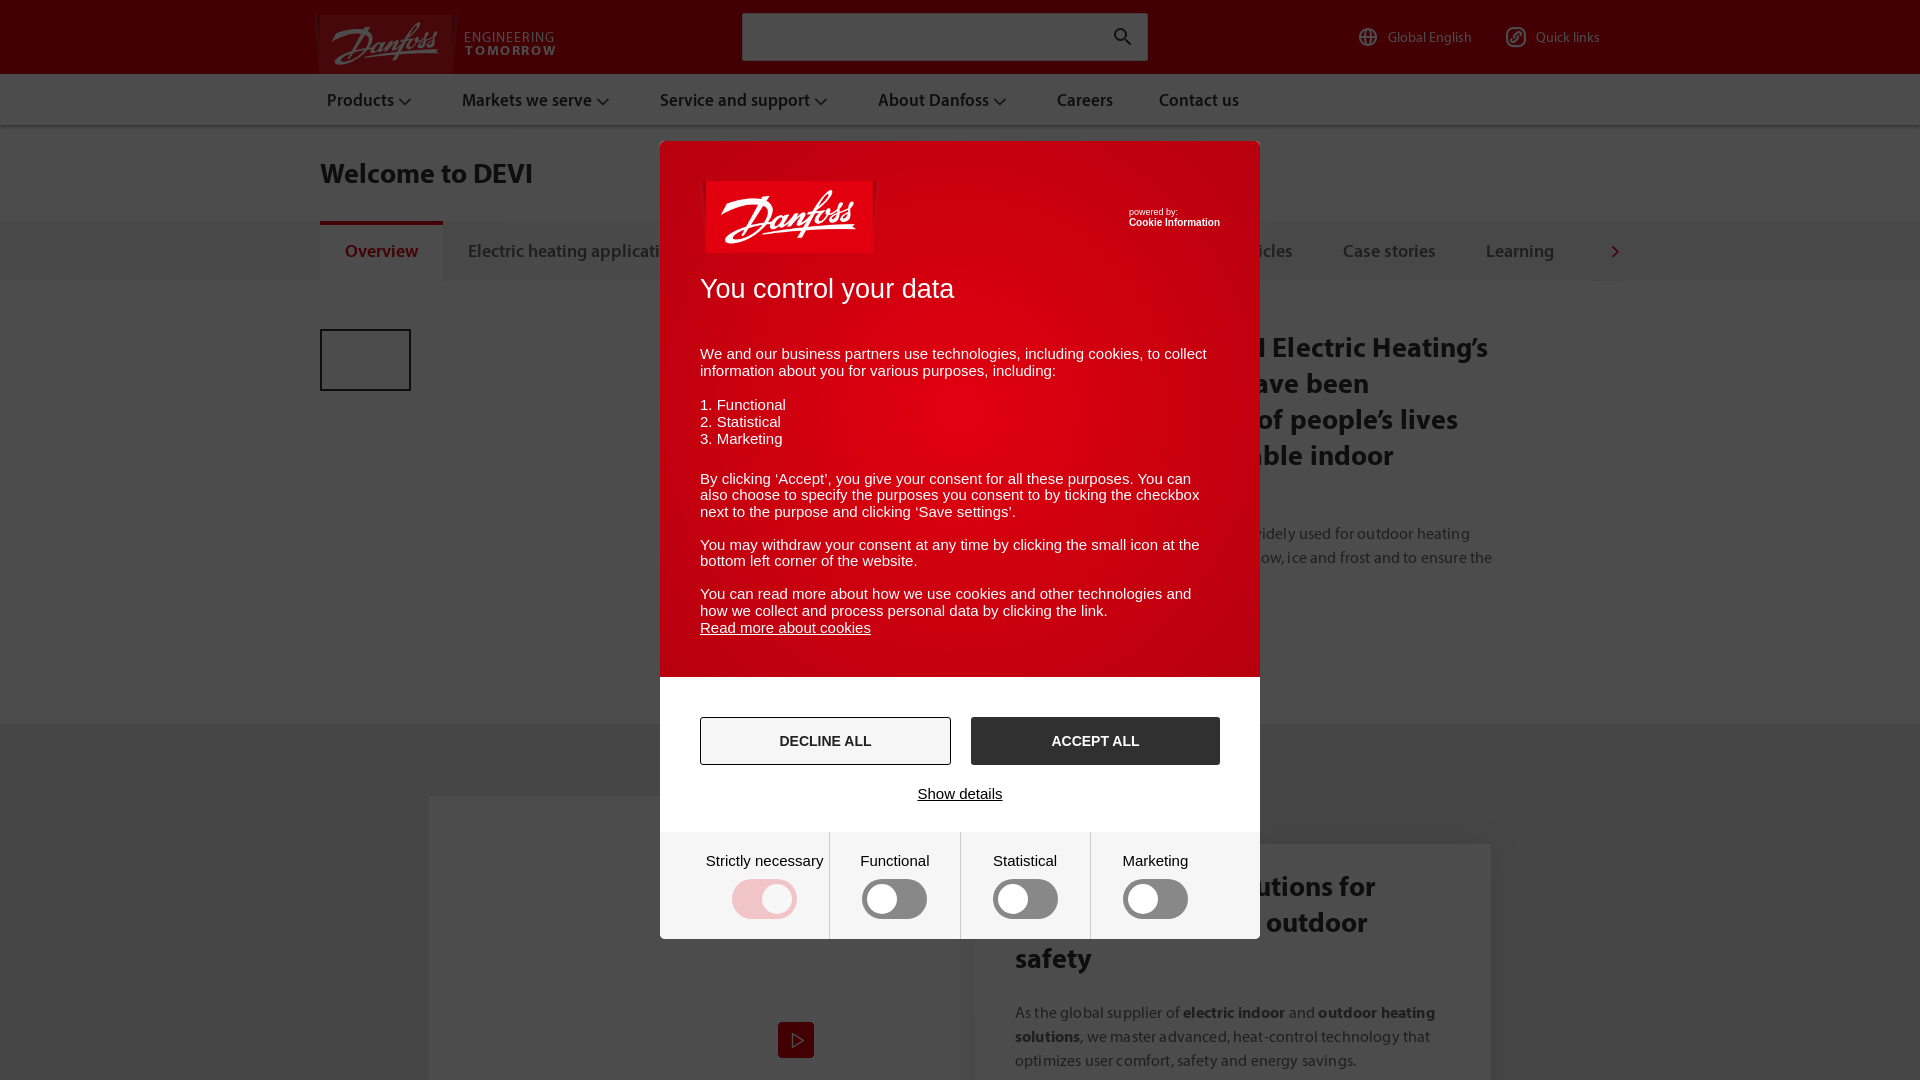 The height and width of the screenshot is (1080, 1920). Describe the element at coordinates (960, 794) in the screenshot. I see `Show details` at that location.